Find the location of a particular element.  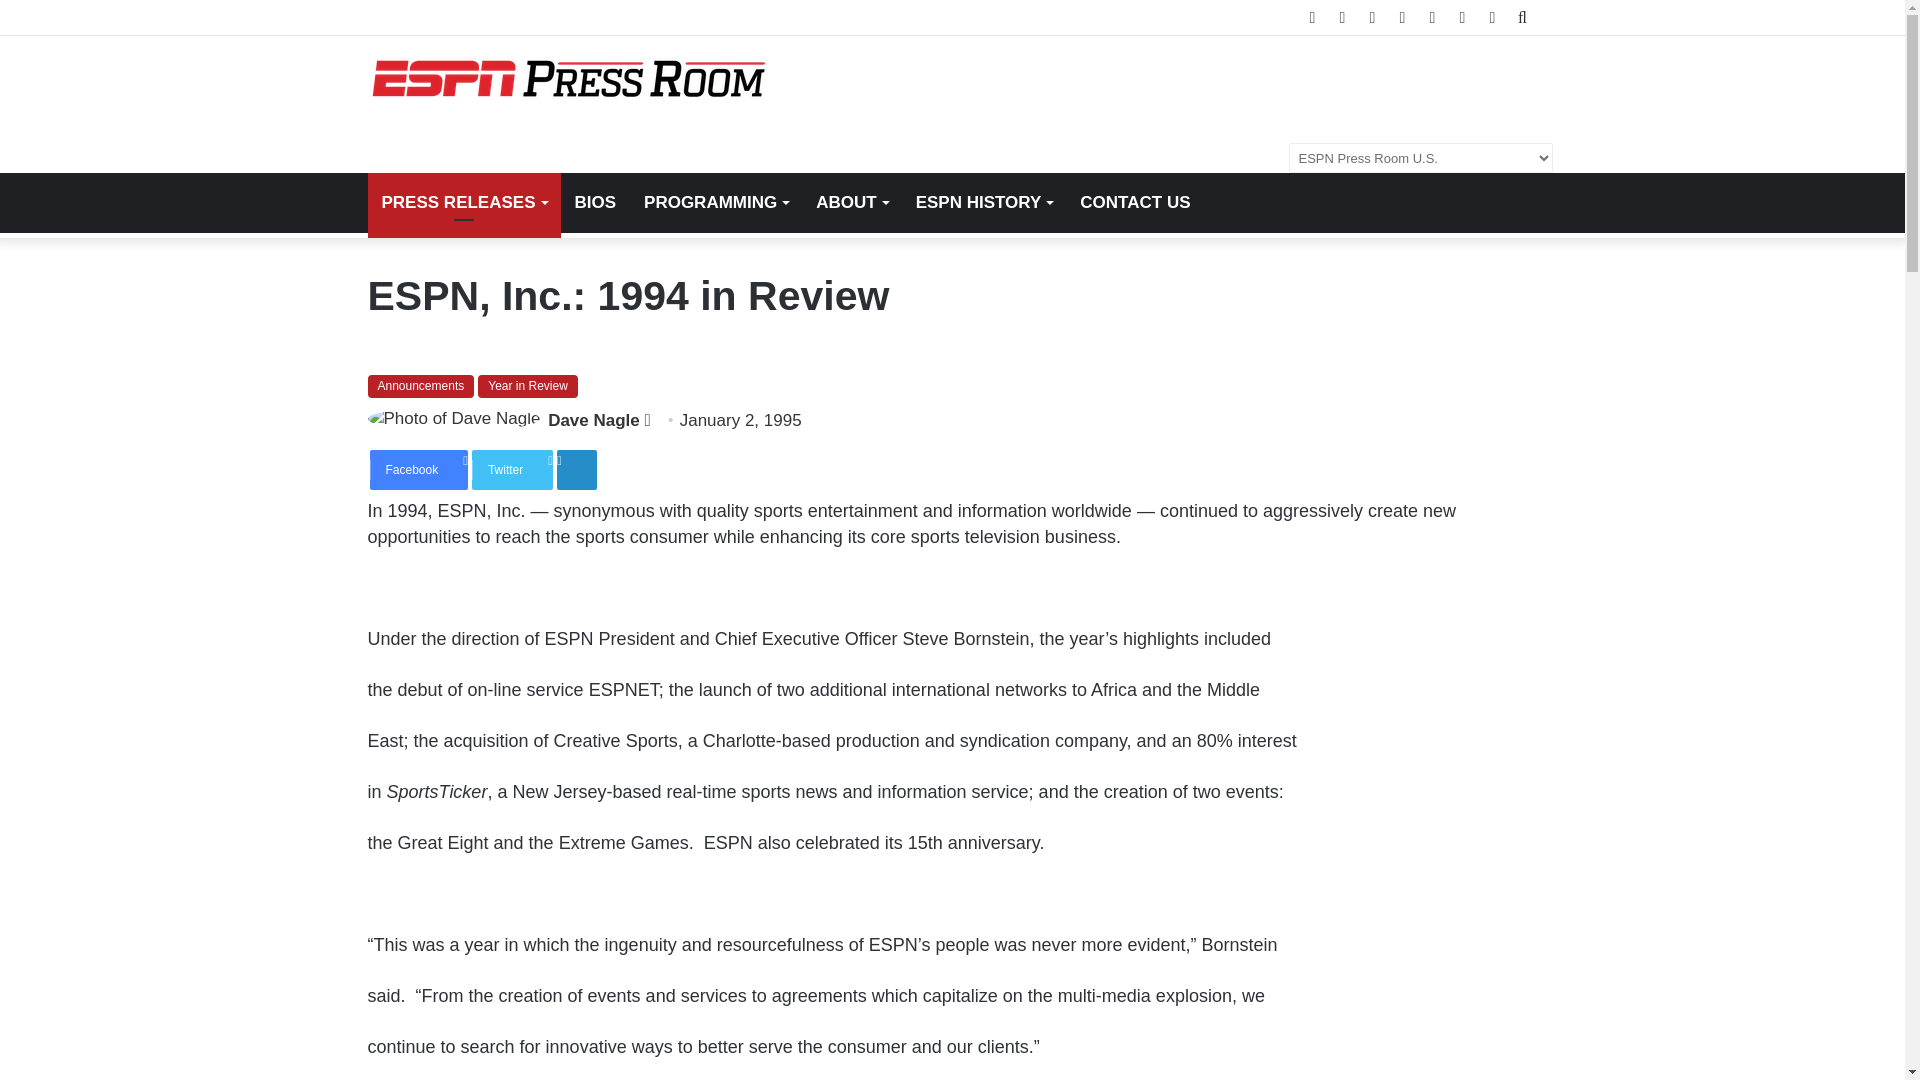

ESPN HISTORY is located at coordinates (984, 202).